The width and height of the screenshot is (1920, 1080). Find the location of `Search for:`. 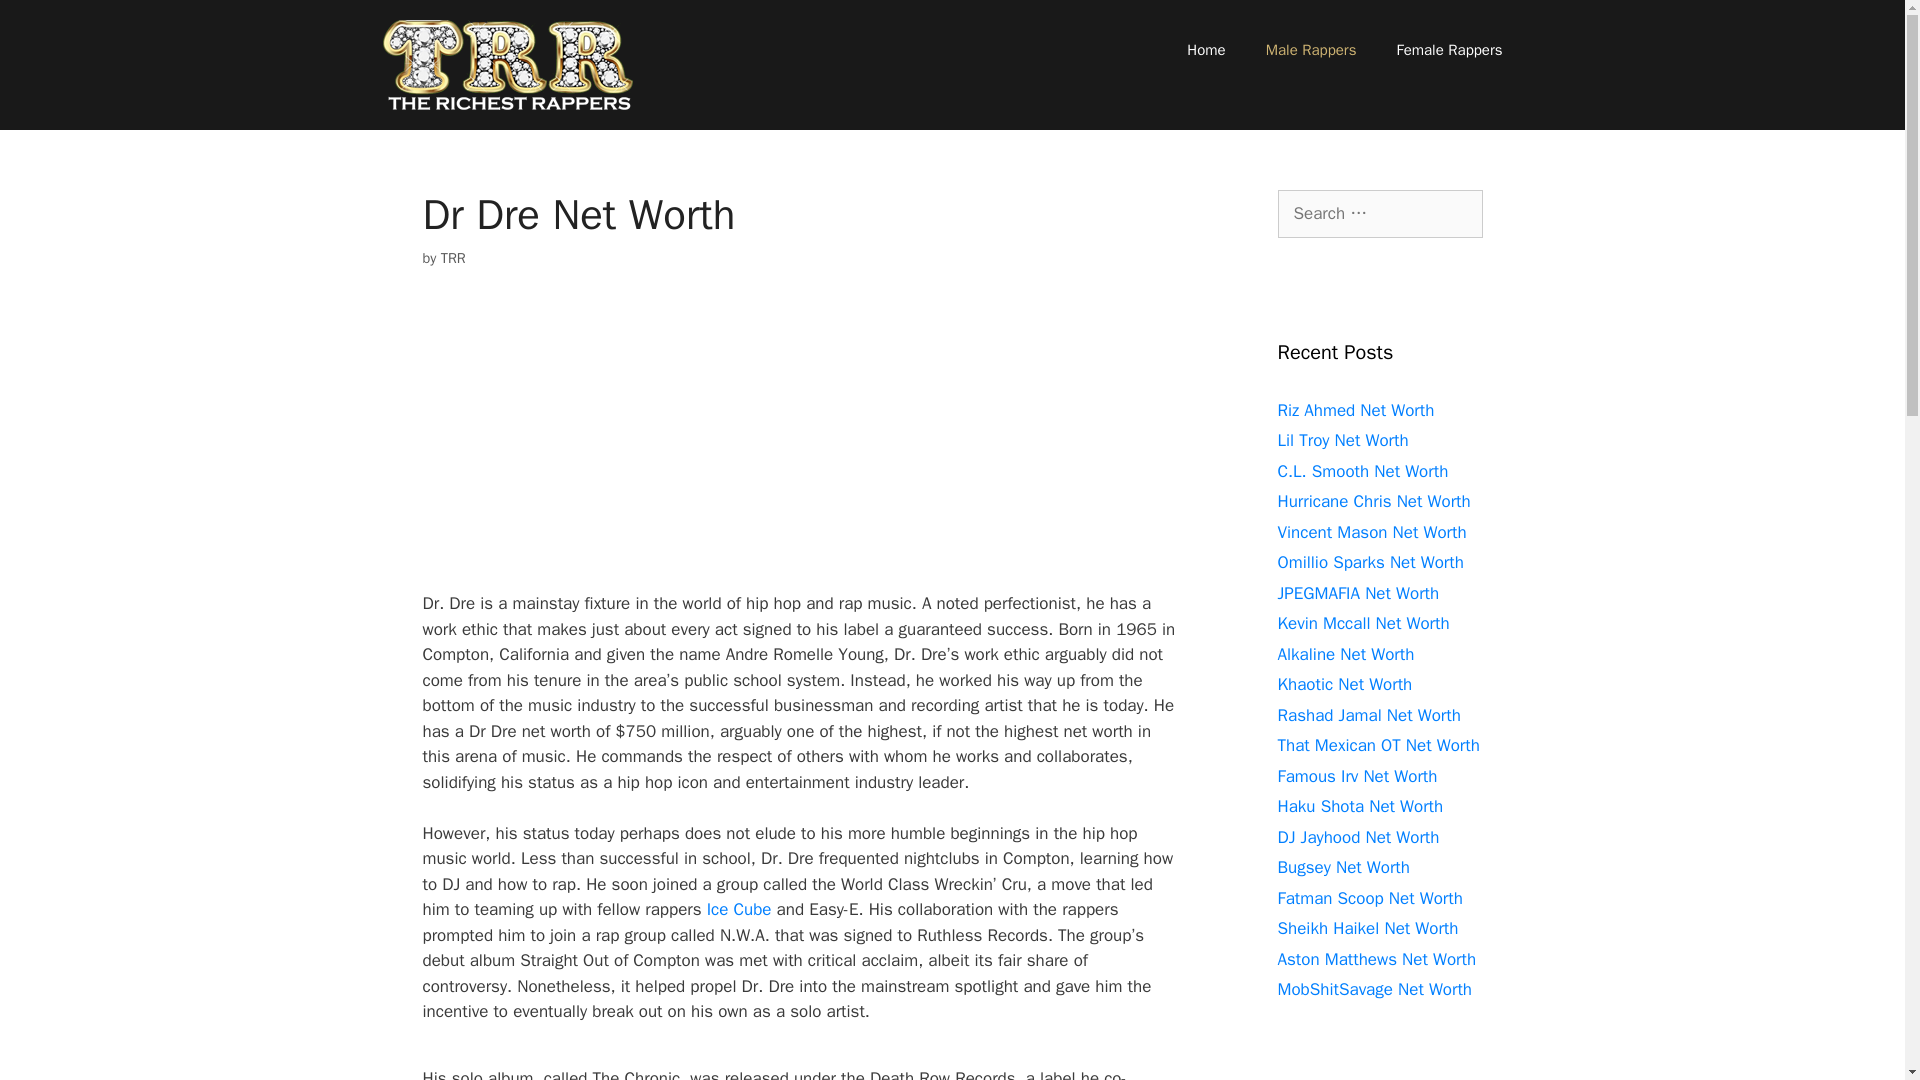

Search for: is located at coordinates (1380, 214).